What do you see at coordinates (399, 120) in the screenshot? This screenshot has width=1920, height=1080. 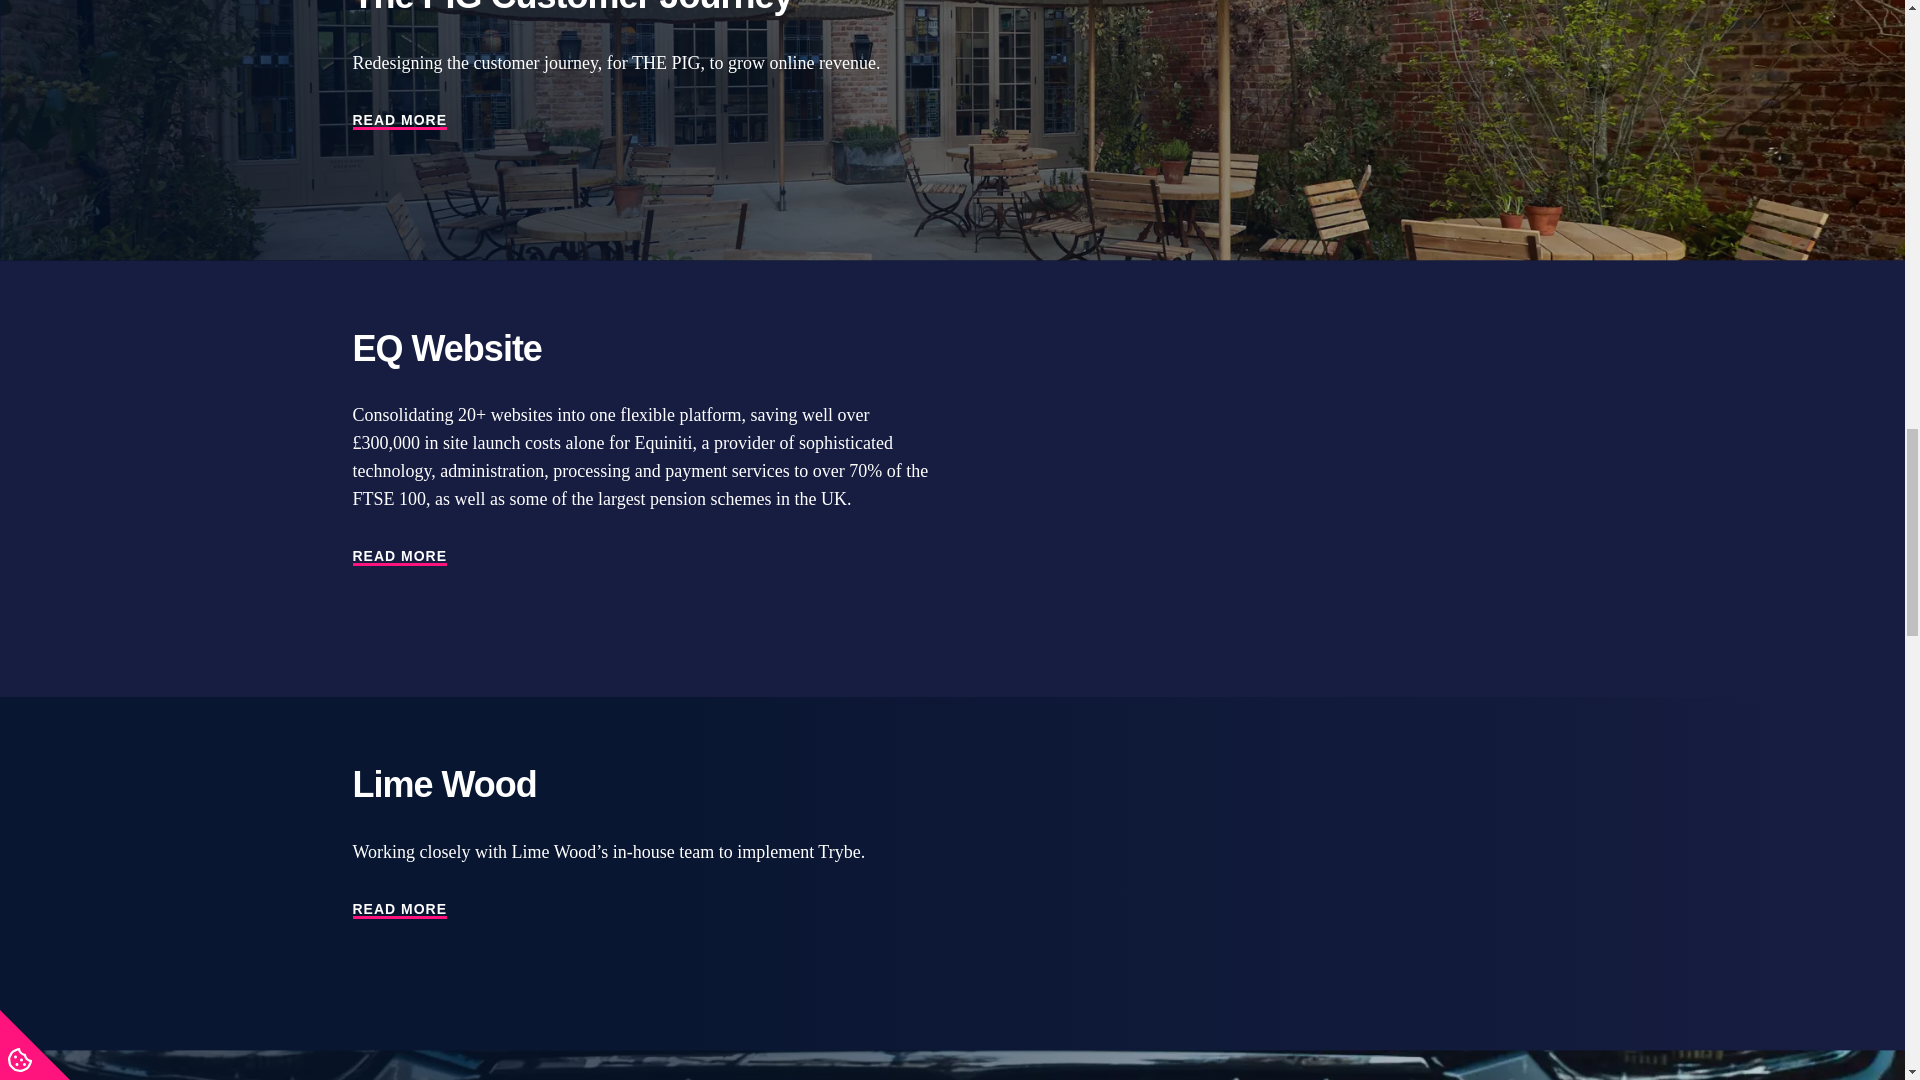 I see `READ MORE` at bounding box center [399, 120].